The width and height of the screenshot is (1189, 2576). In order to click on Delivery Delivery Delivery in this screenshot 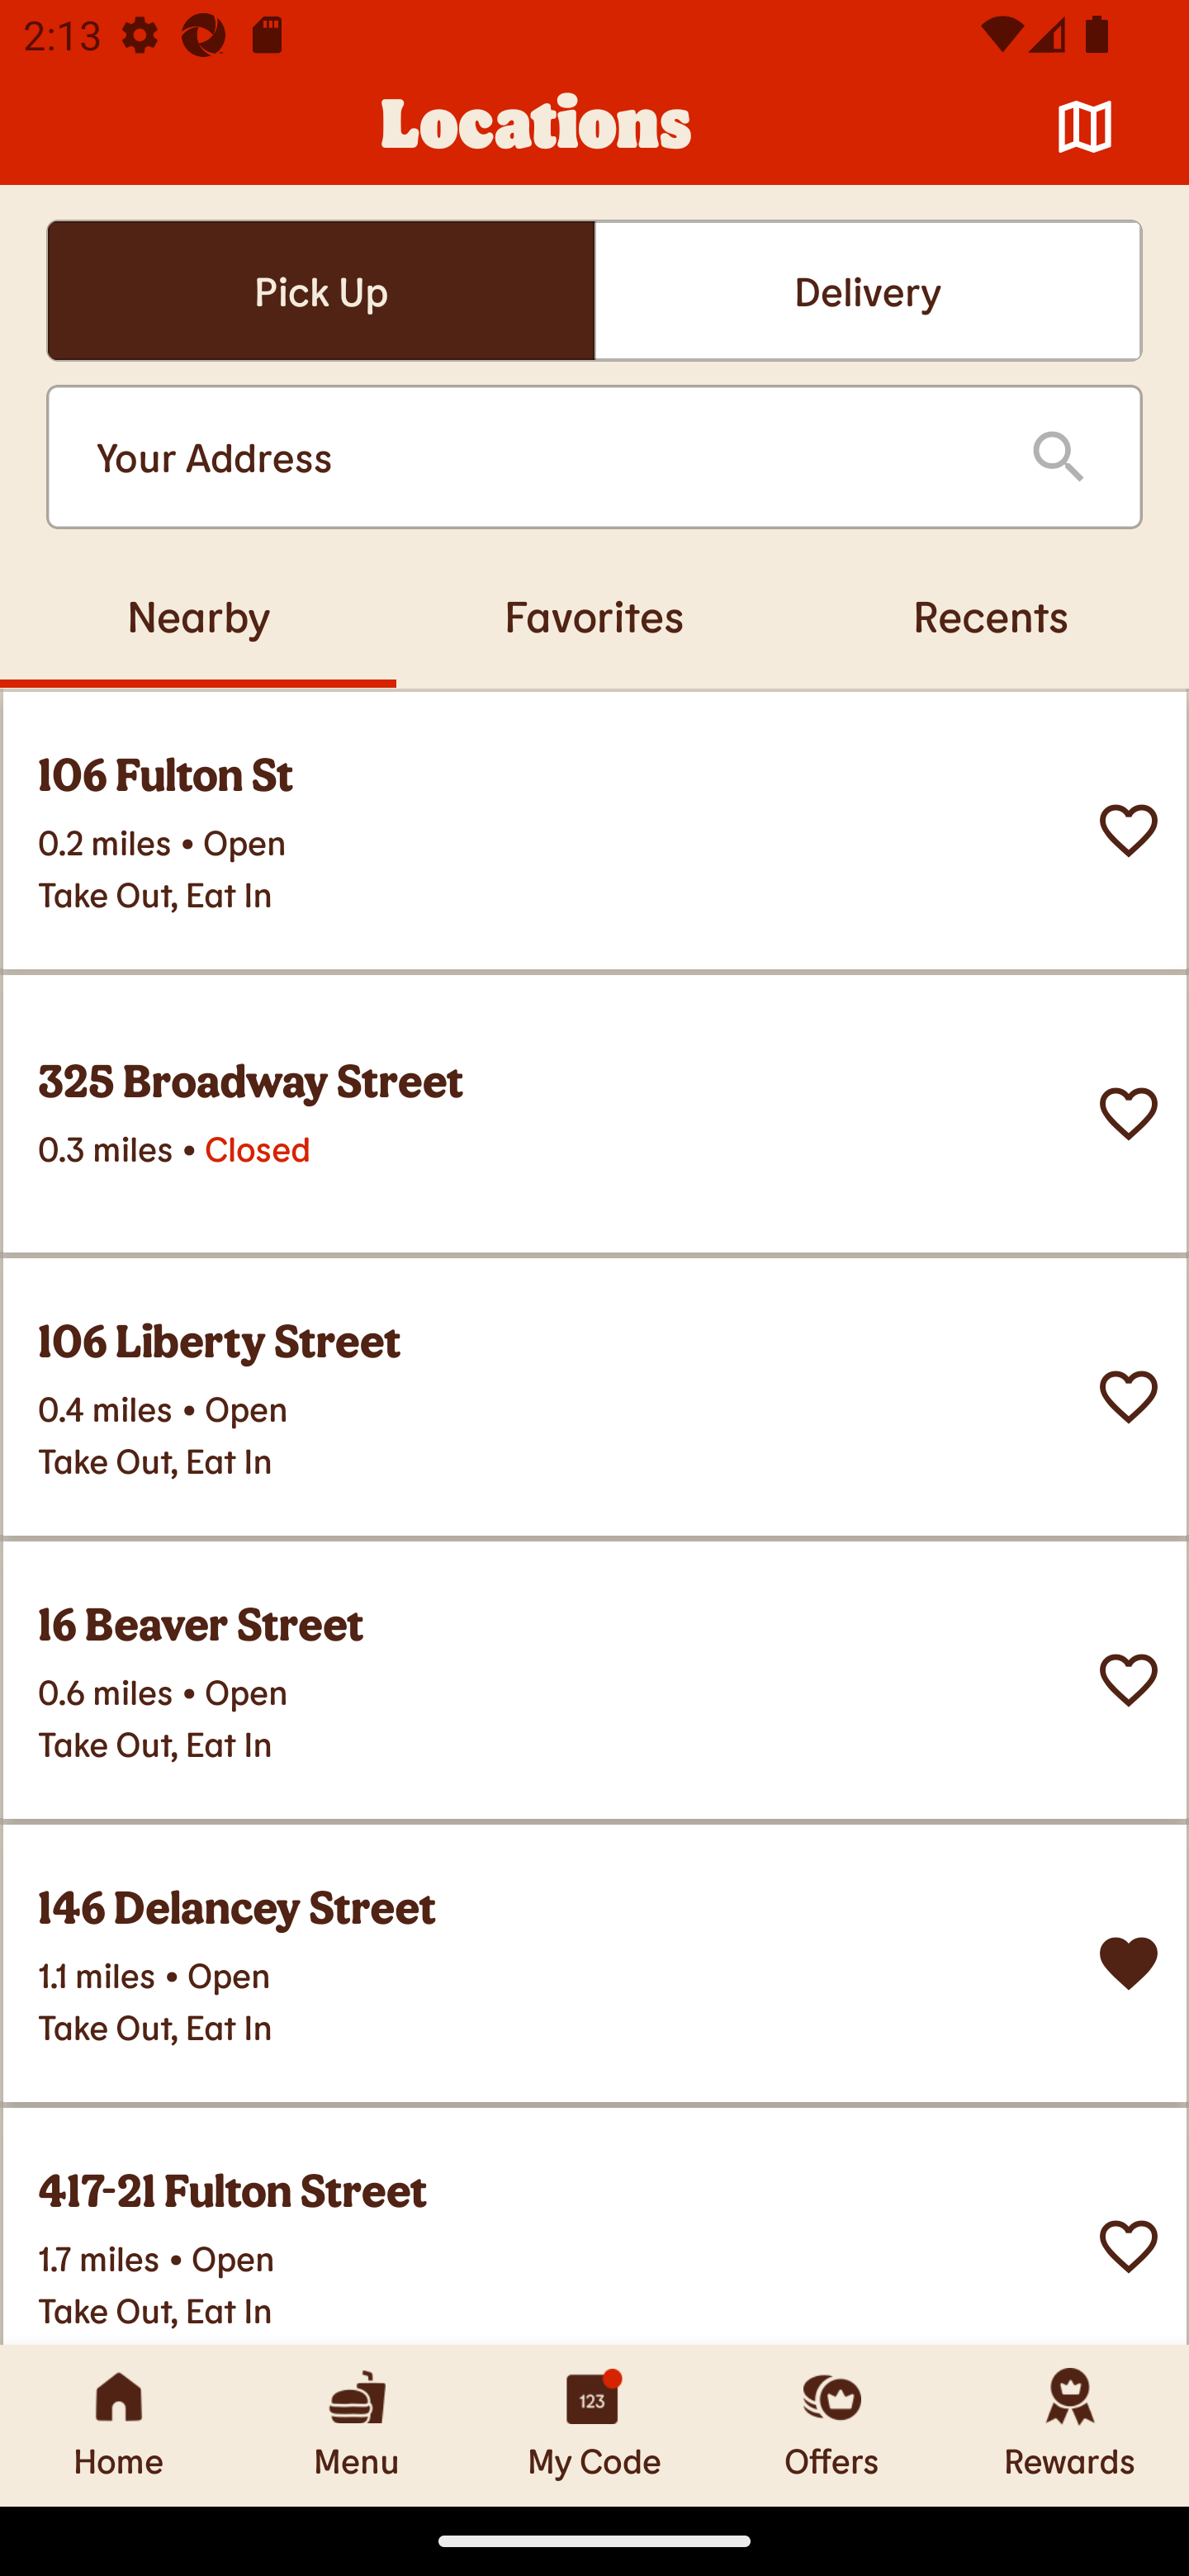, I will do `click(868, 291)`.